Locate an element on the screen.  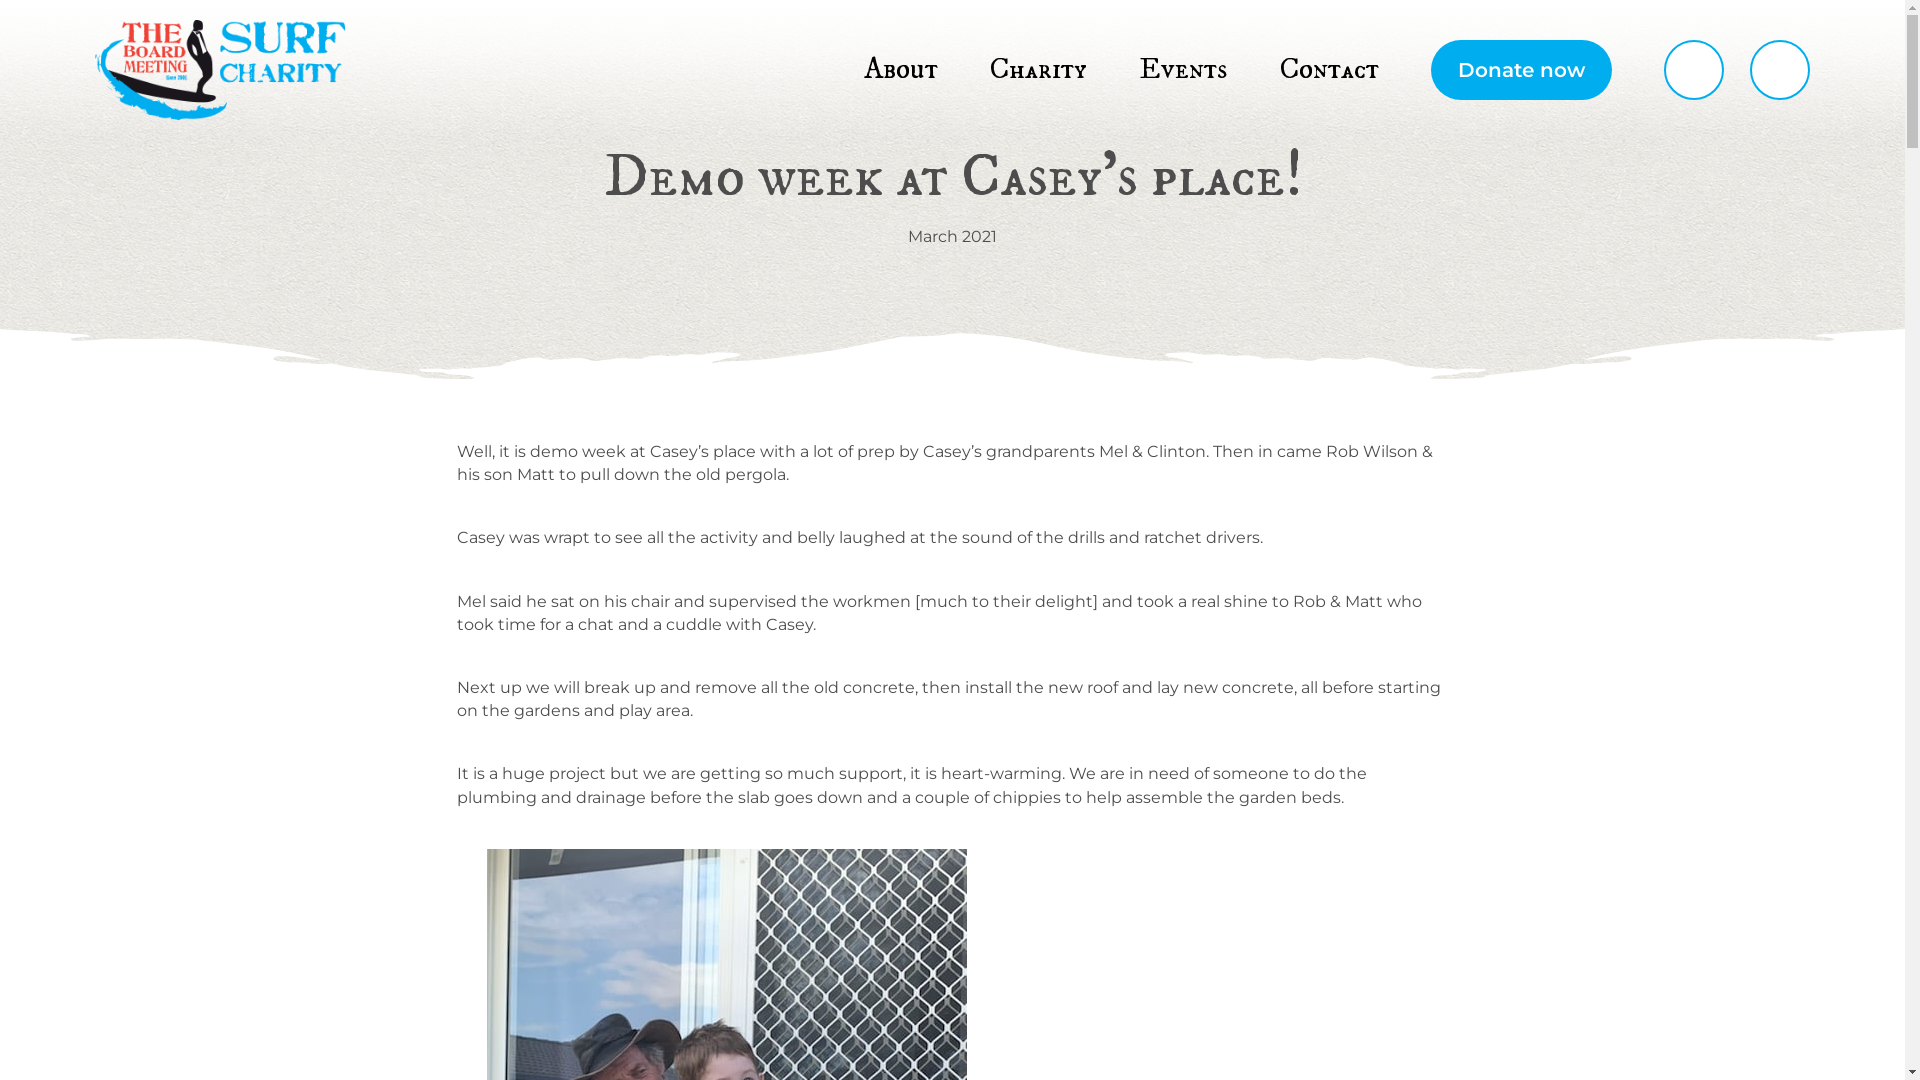
Charity is located at coordinates (1038, 70).